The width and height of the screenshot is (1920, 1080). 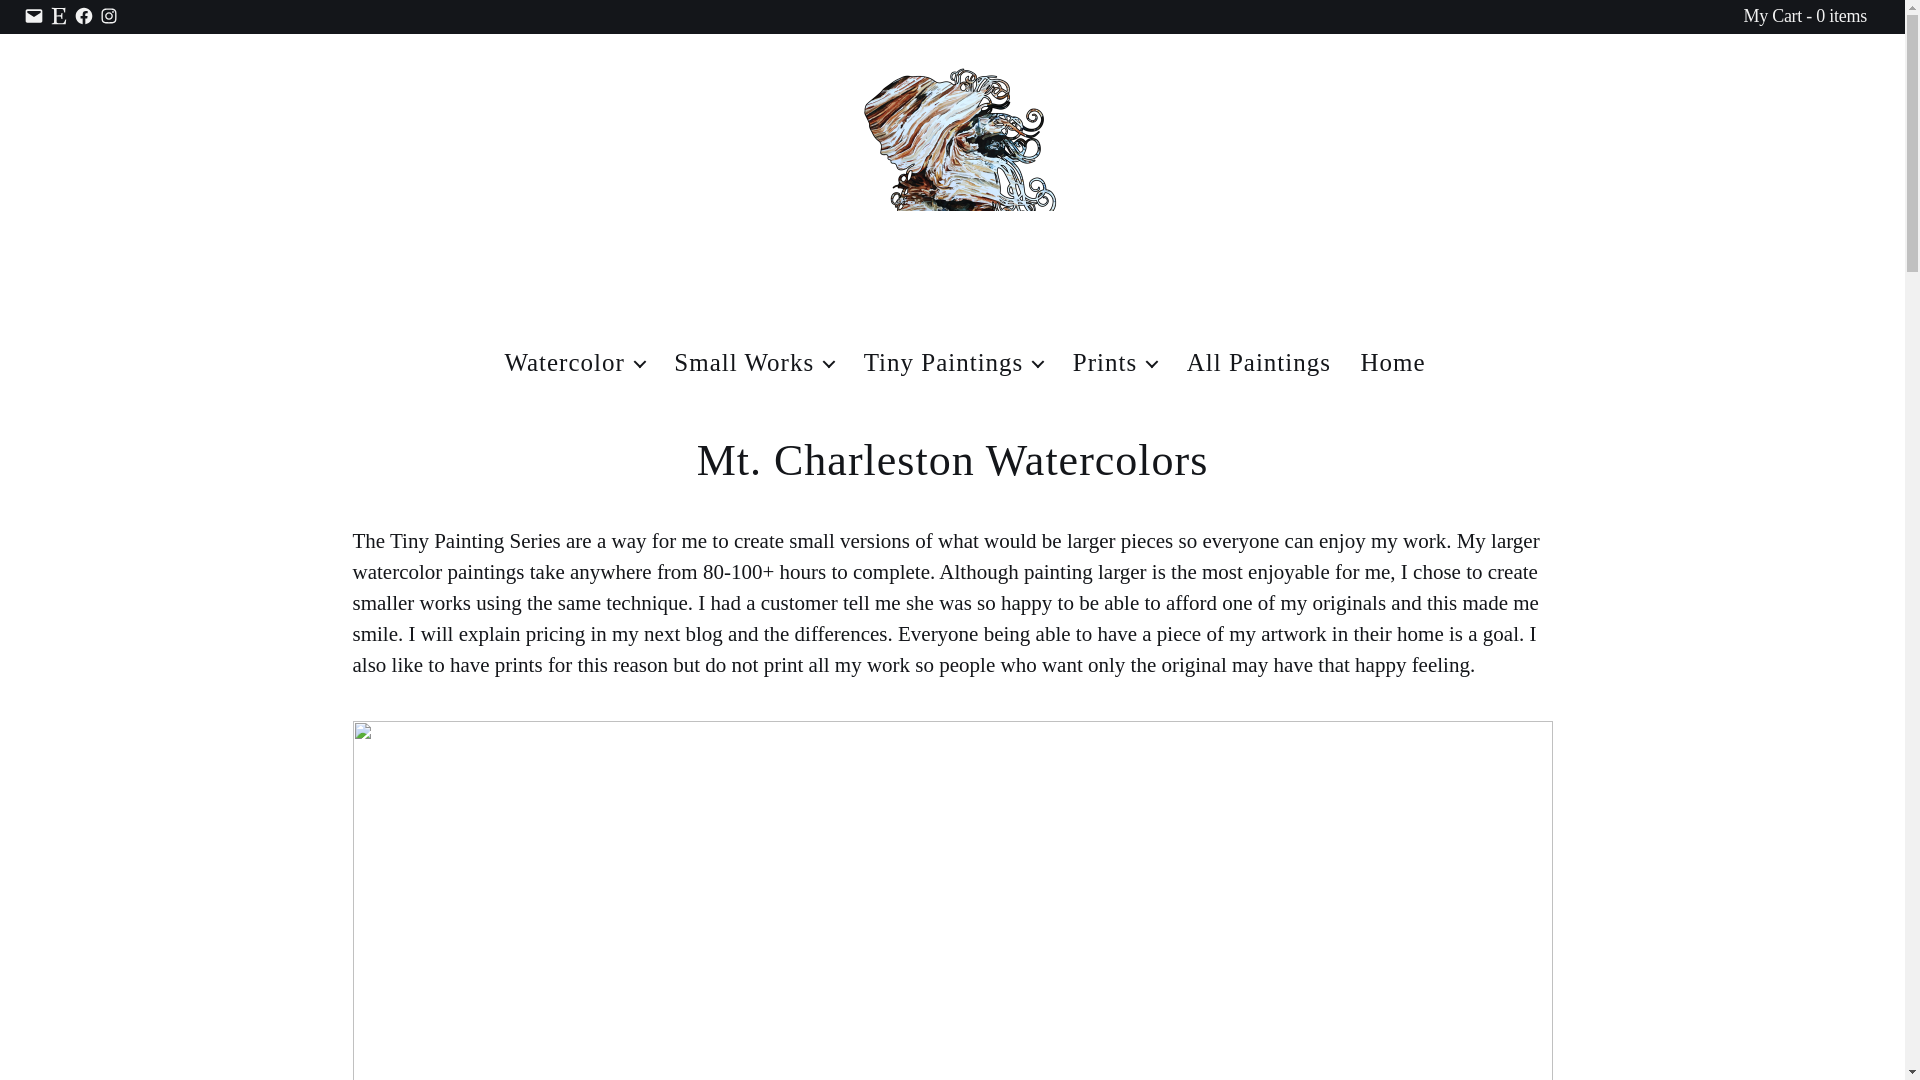 What do you see at coordinates (1115, 362) in the screenshot?
I see `Prints` at bounding box center [1115, 362].